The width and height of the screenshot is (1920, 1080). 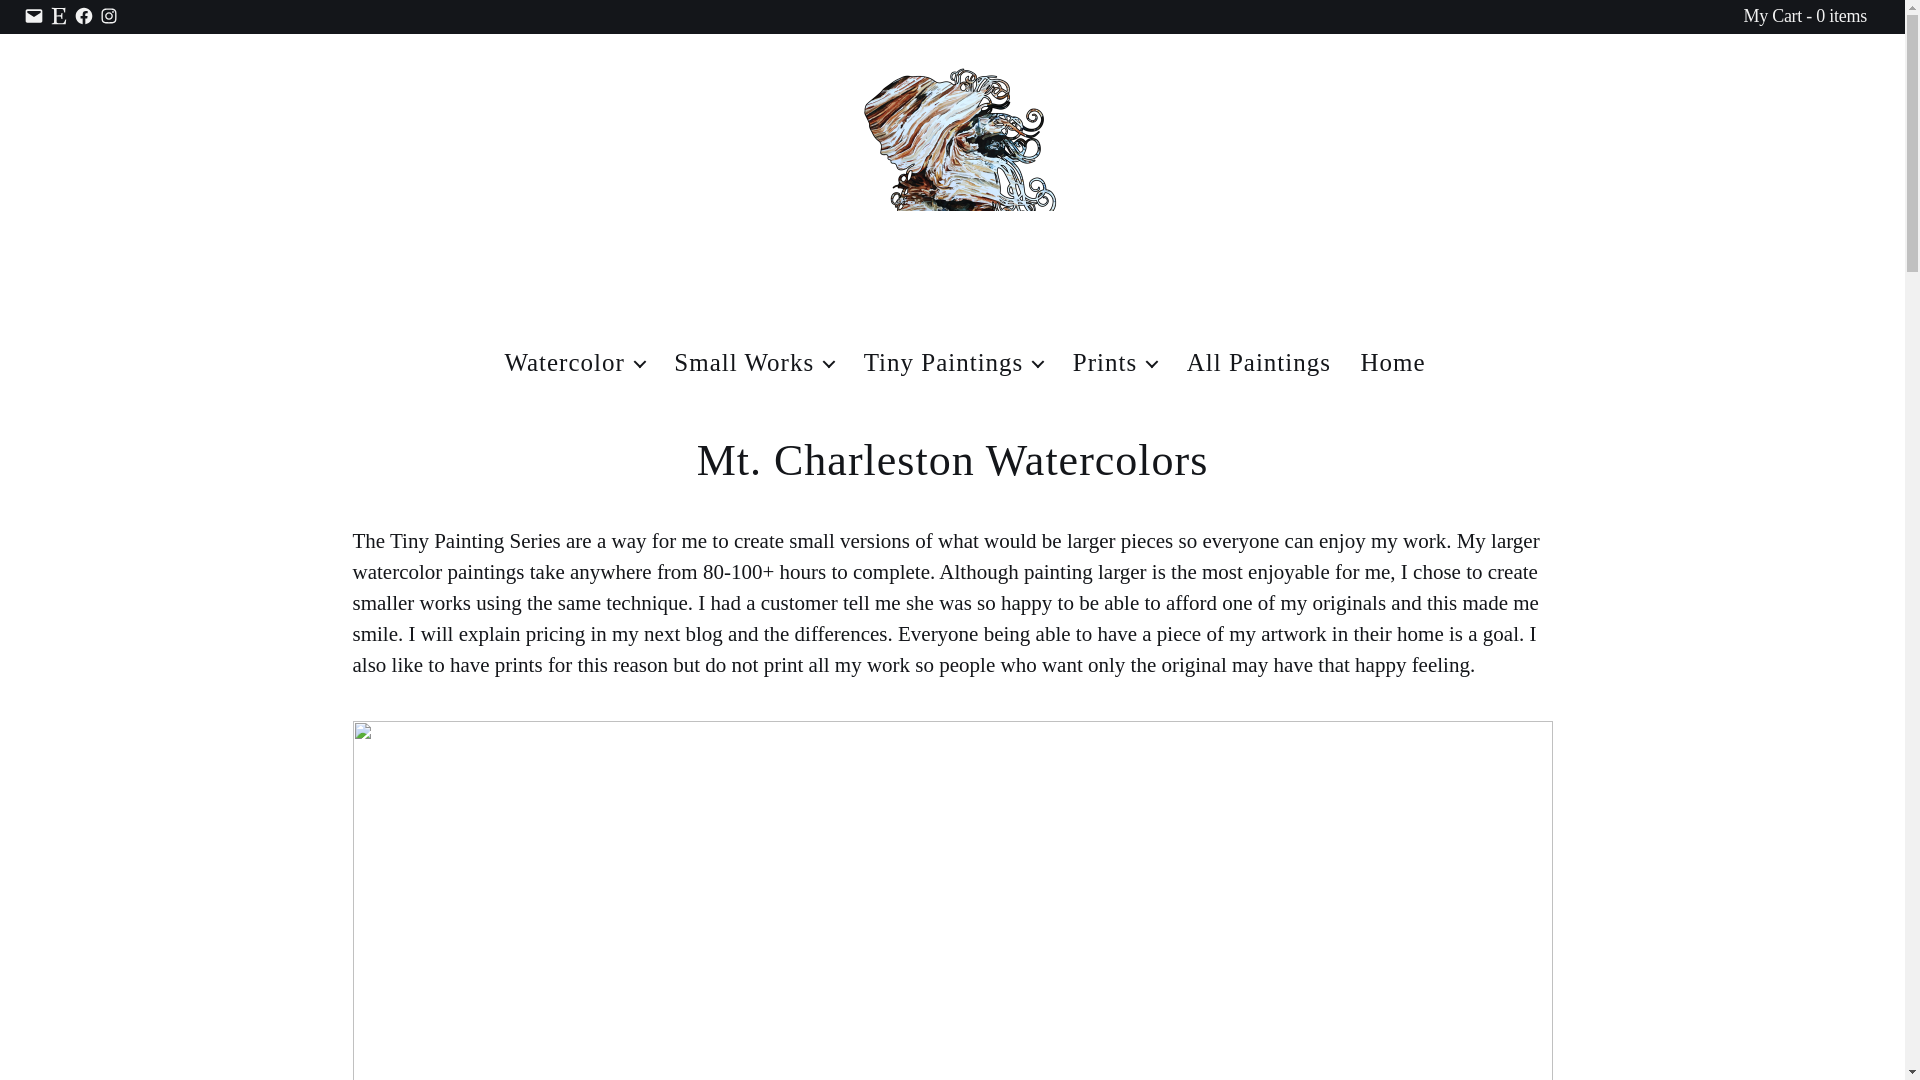 What do you see at coordinates (1115, 362) in the screenshot?
I see `Prints` at bounding box center [1115, 362].